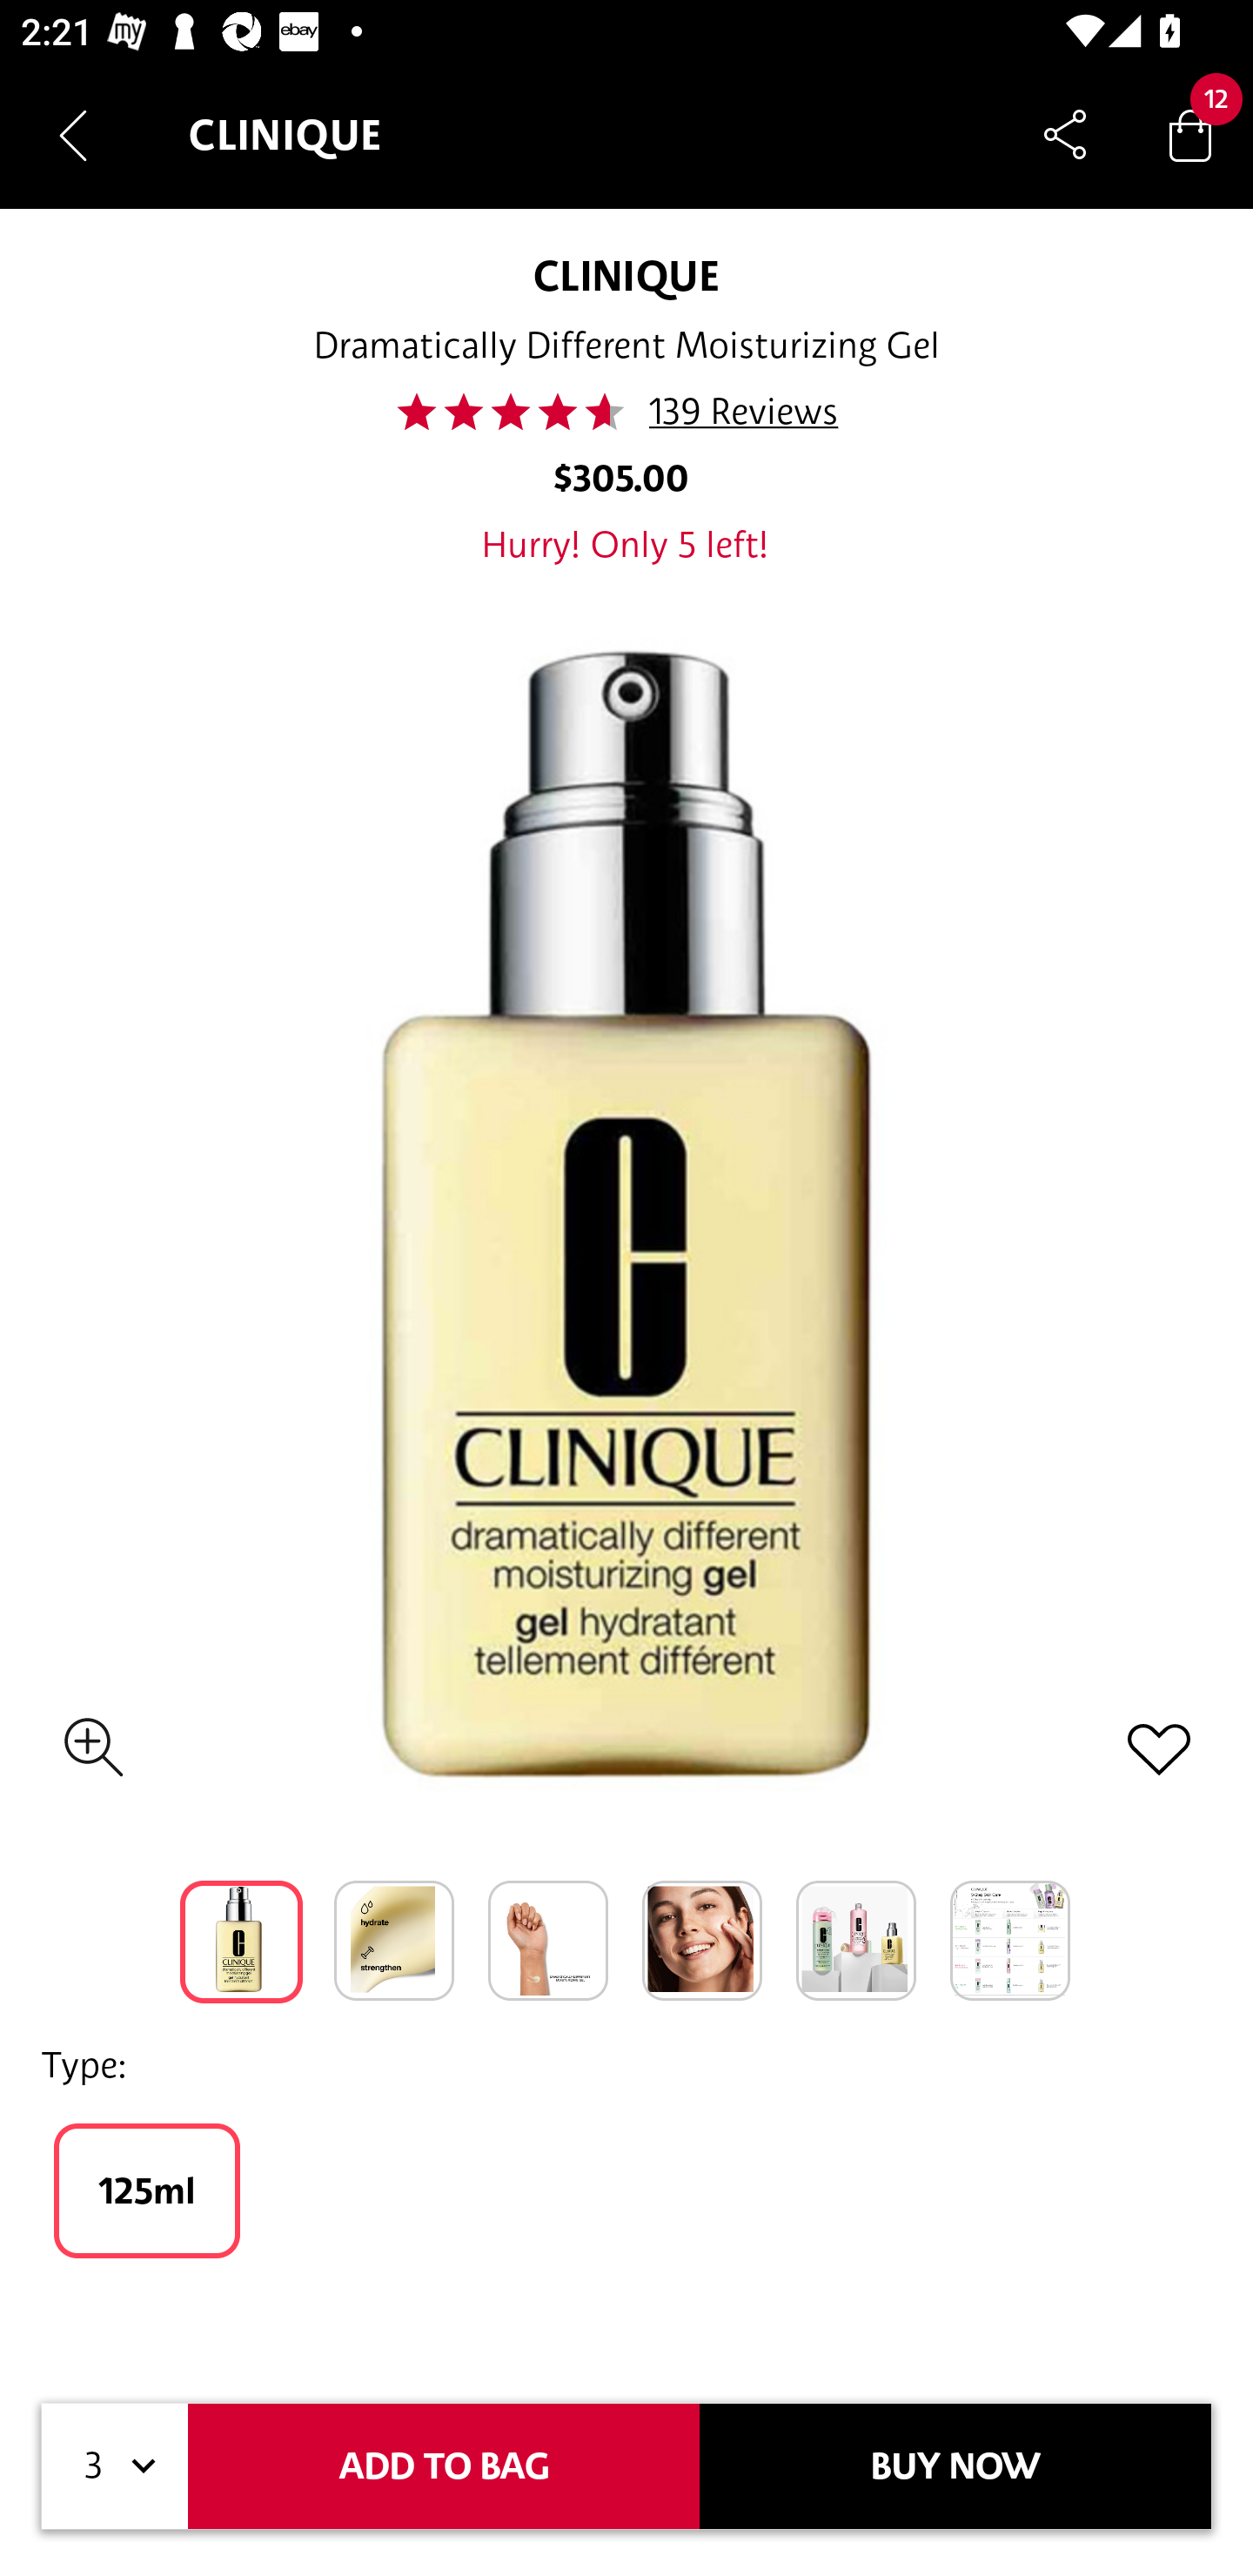 This screenshot has height=2576, width=1253. I want to click on 3, so click(115, 2466).